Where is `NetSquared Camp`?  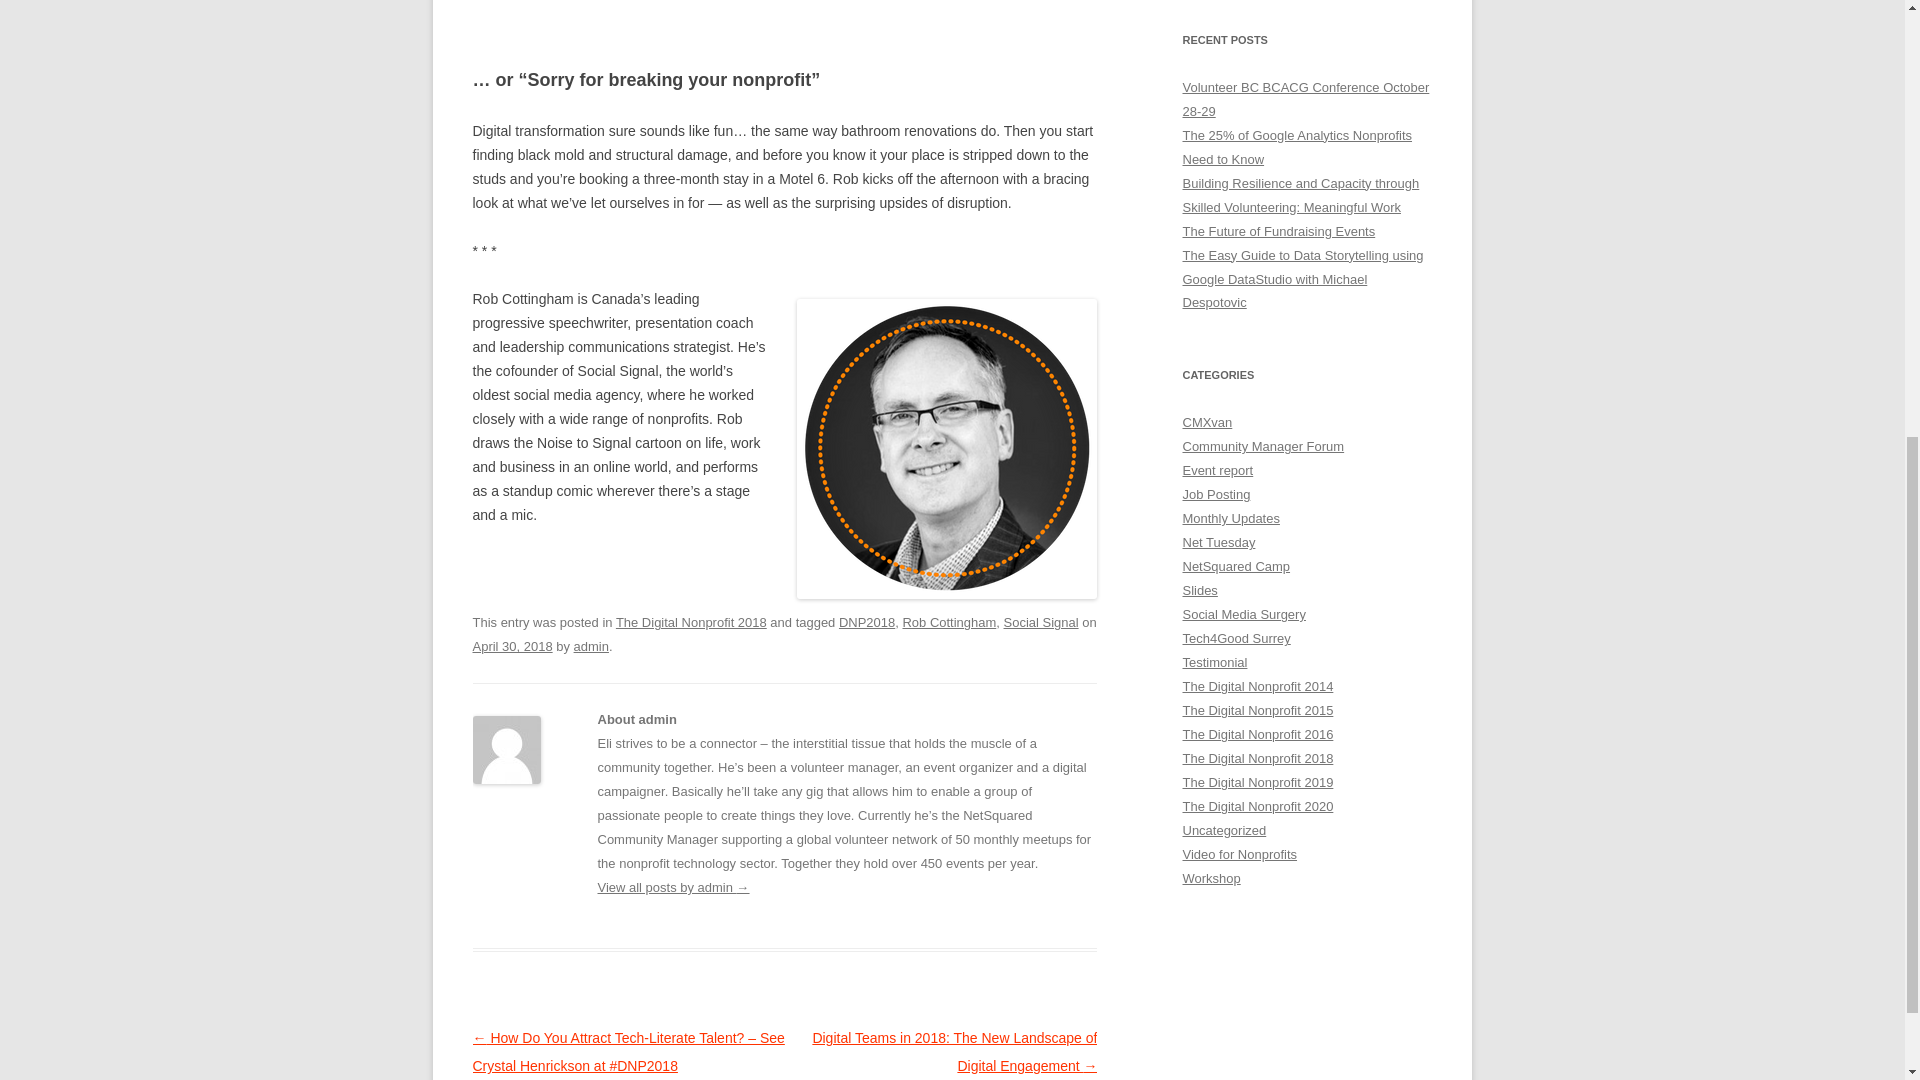
NetSquared Camp is located at coordinates (1236, 566).